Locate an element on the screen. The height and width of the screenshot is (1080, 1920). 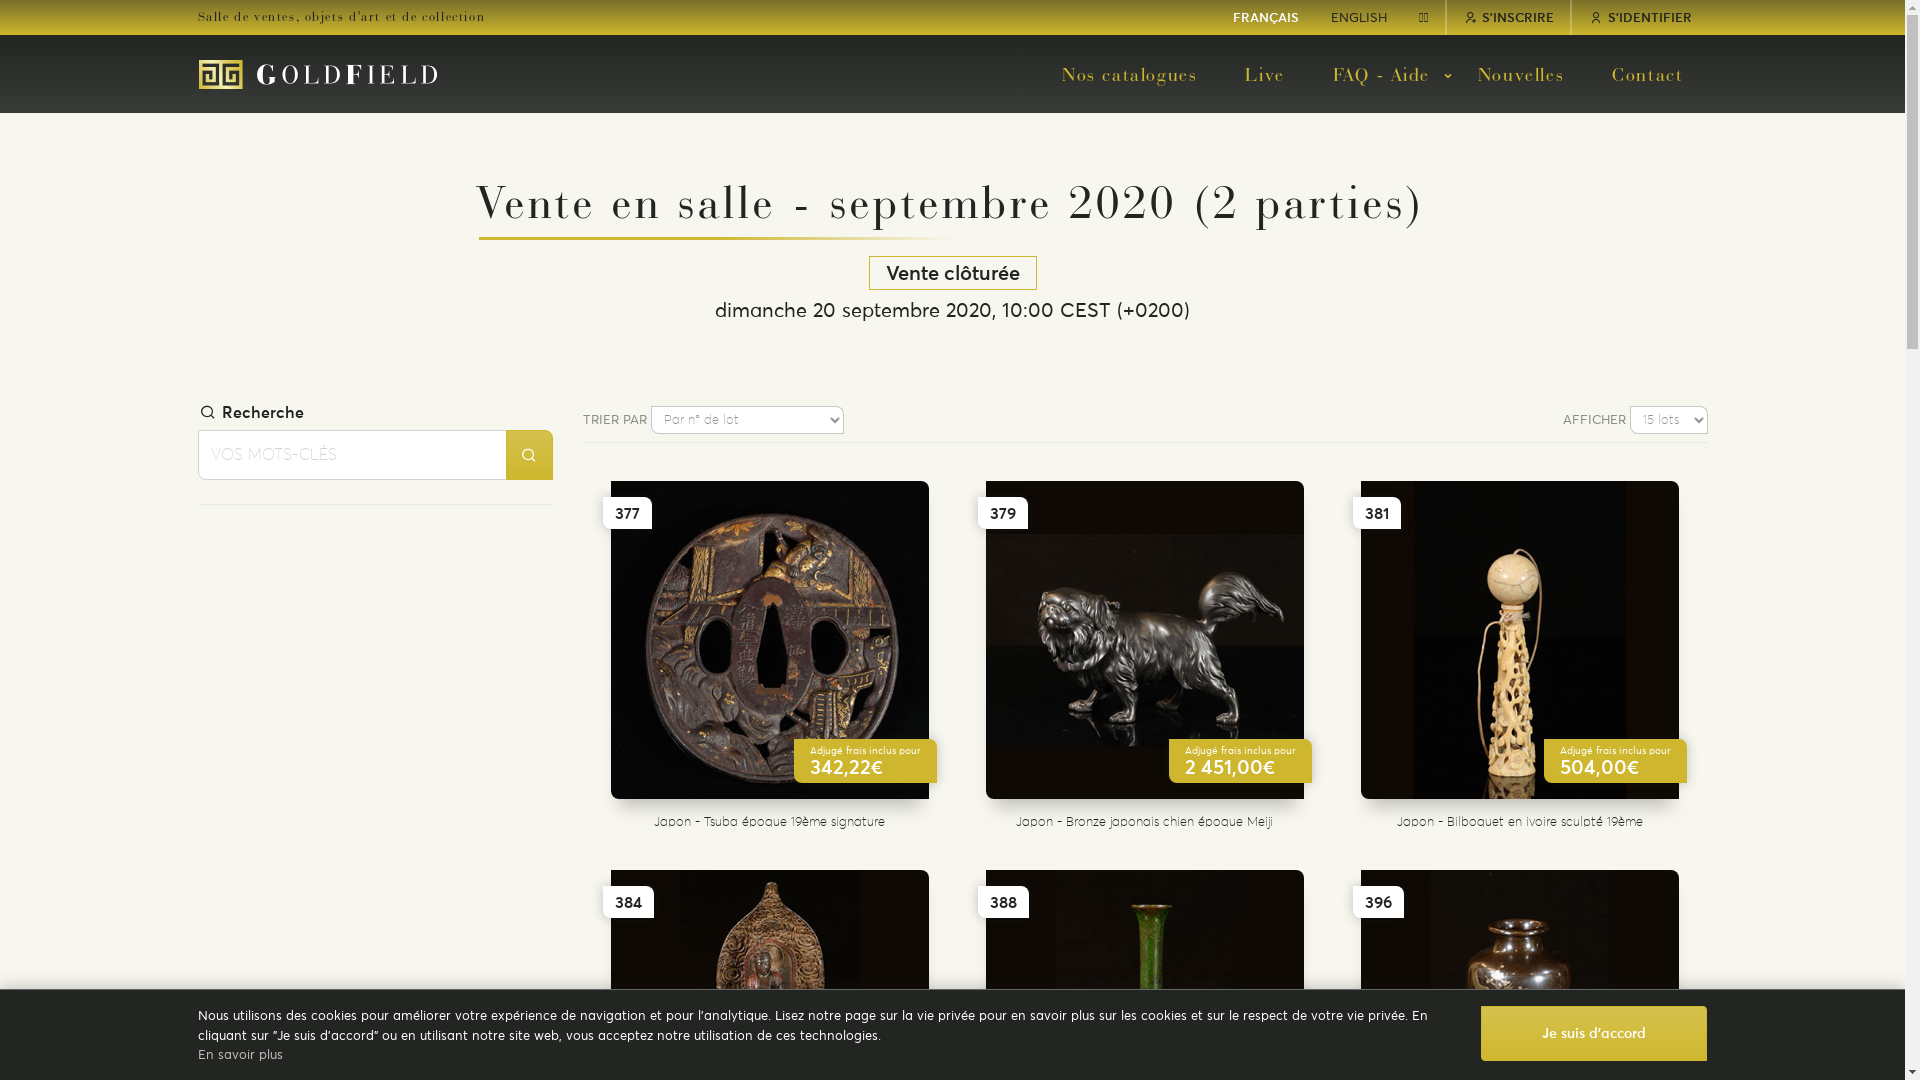
ENGLISH is located at coordinates (1359, 18).